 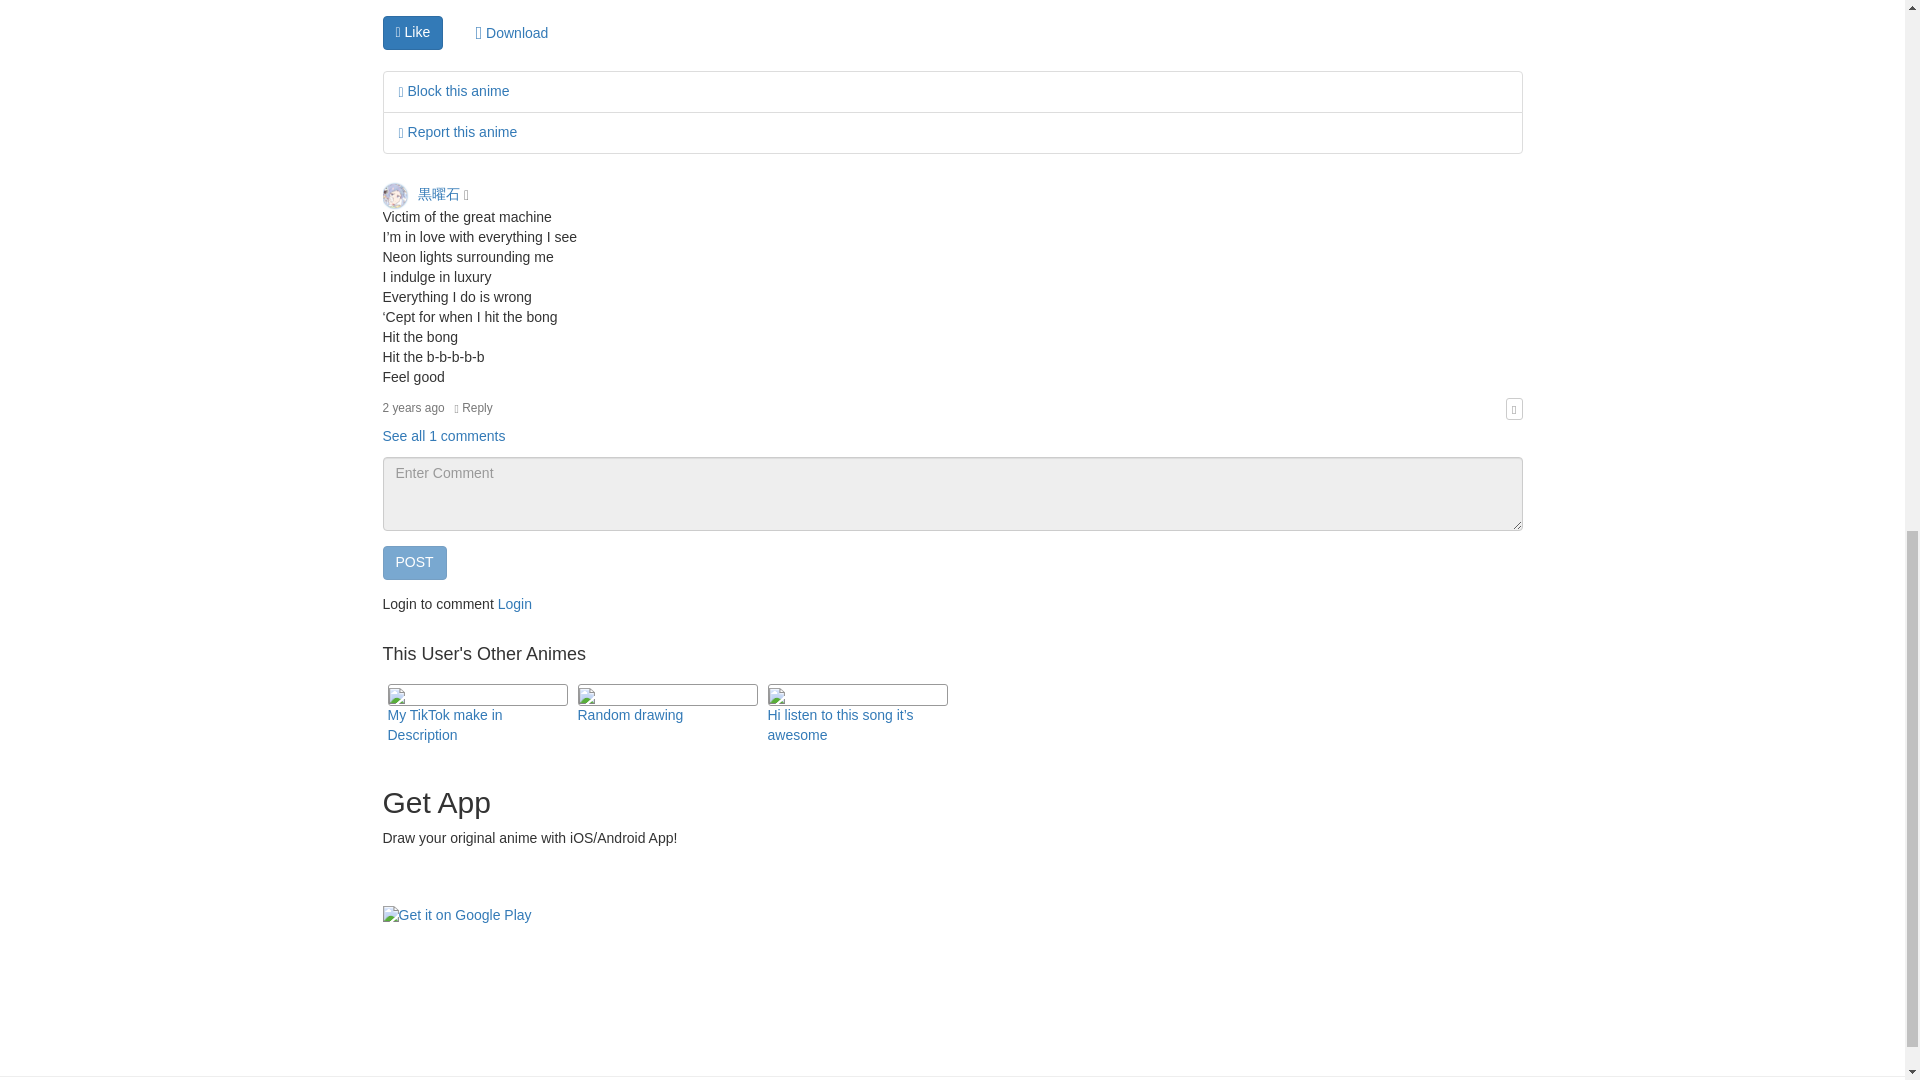 I want to click on POST, so click(x=414, y=562).